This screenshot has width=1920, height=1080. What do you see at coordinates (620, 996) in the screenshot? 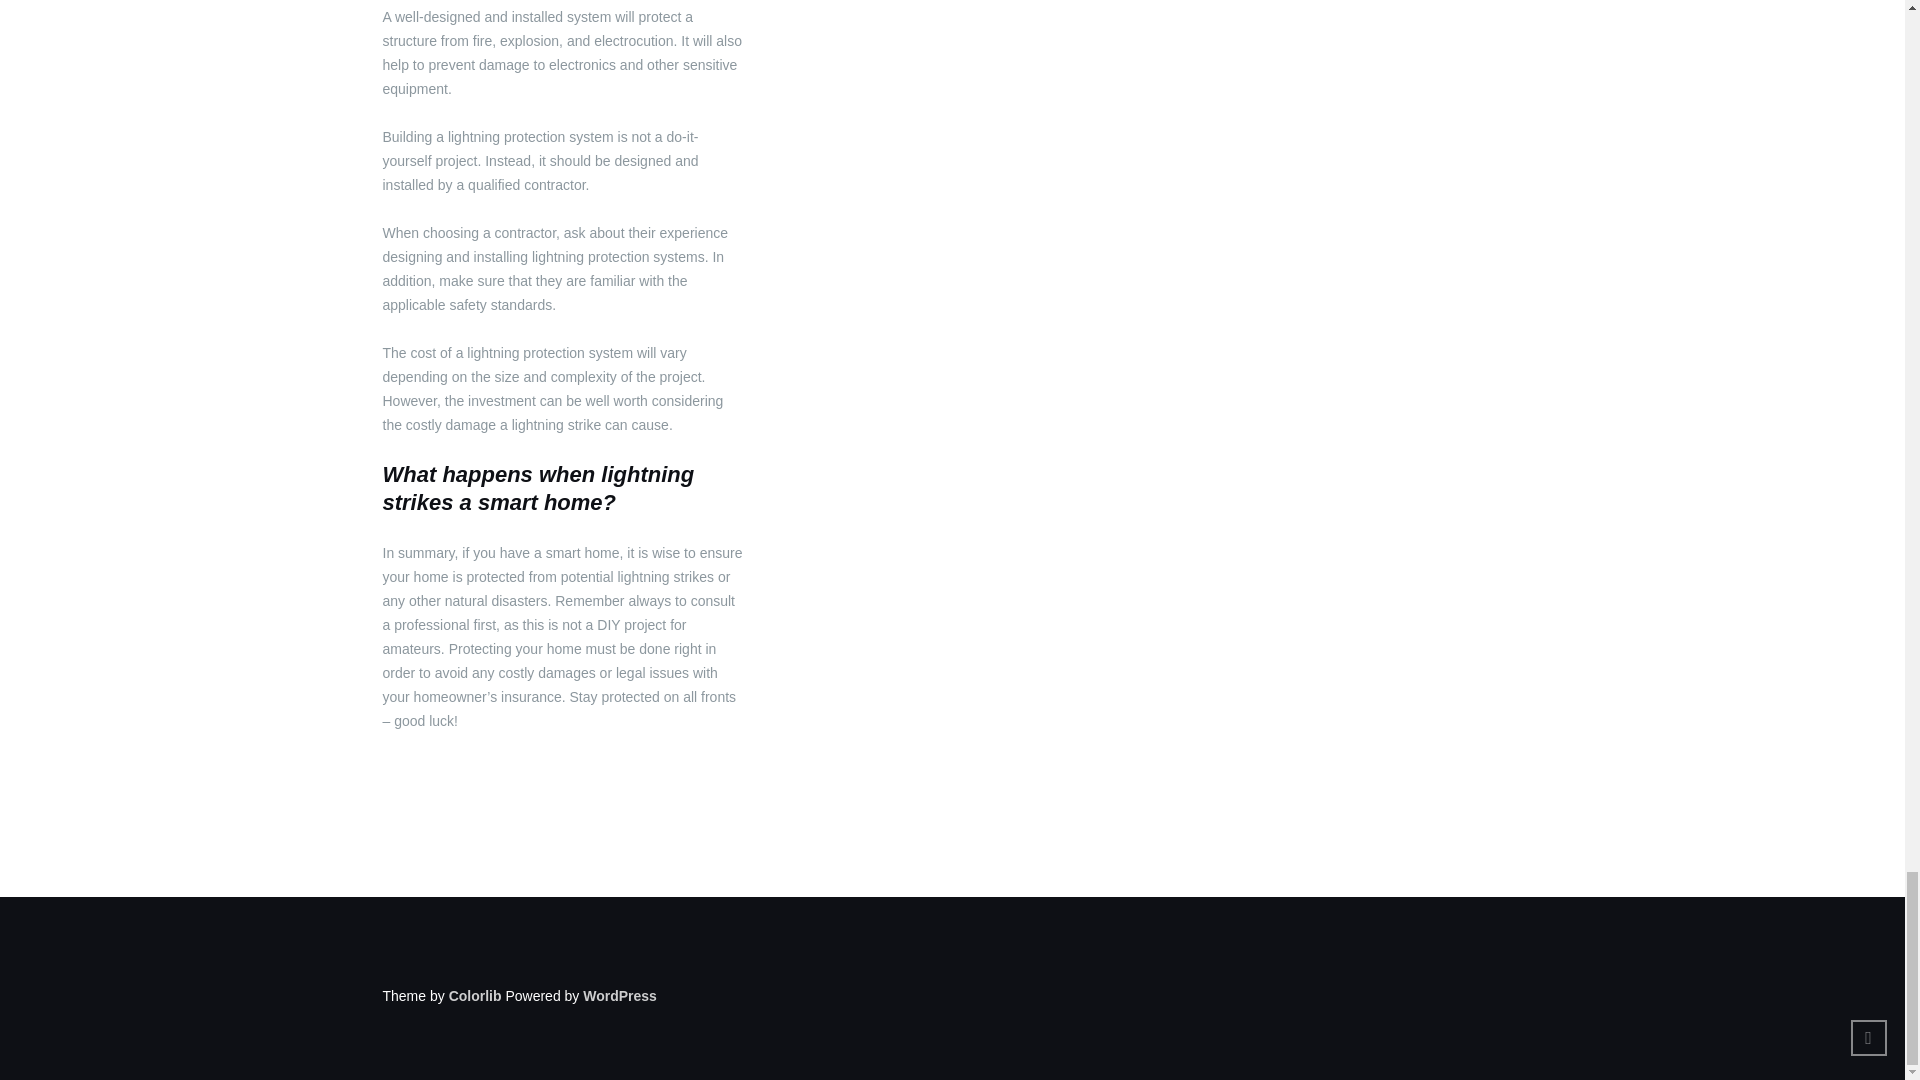
I see `WordPress.org` at bounding box center [620, 996].